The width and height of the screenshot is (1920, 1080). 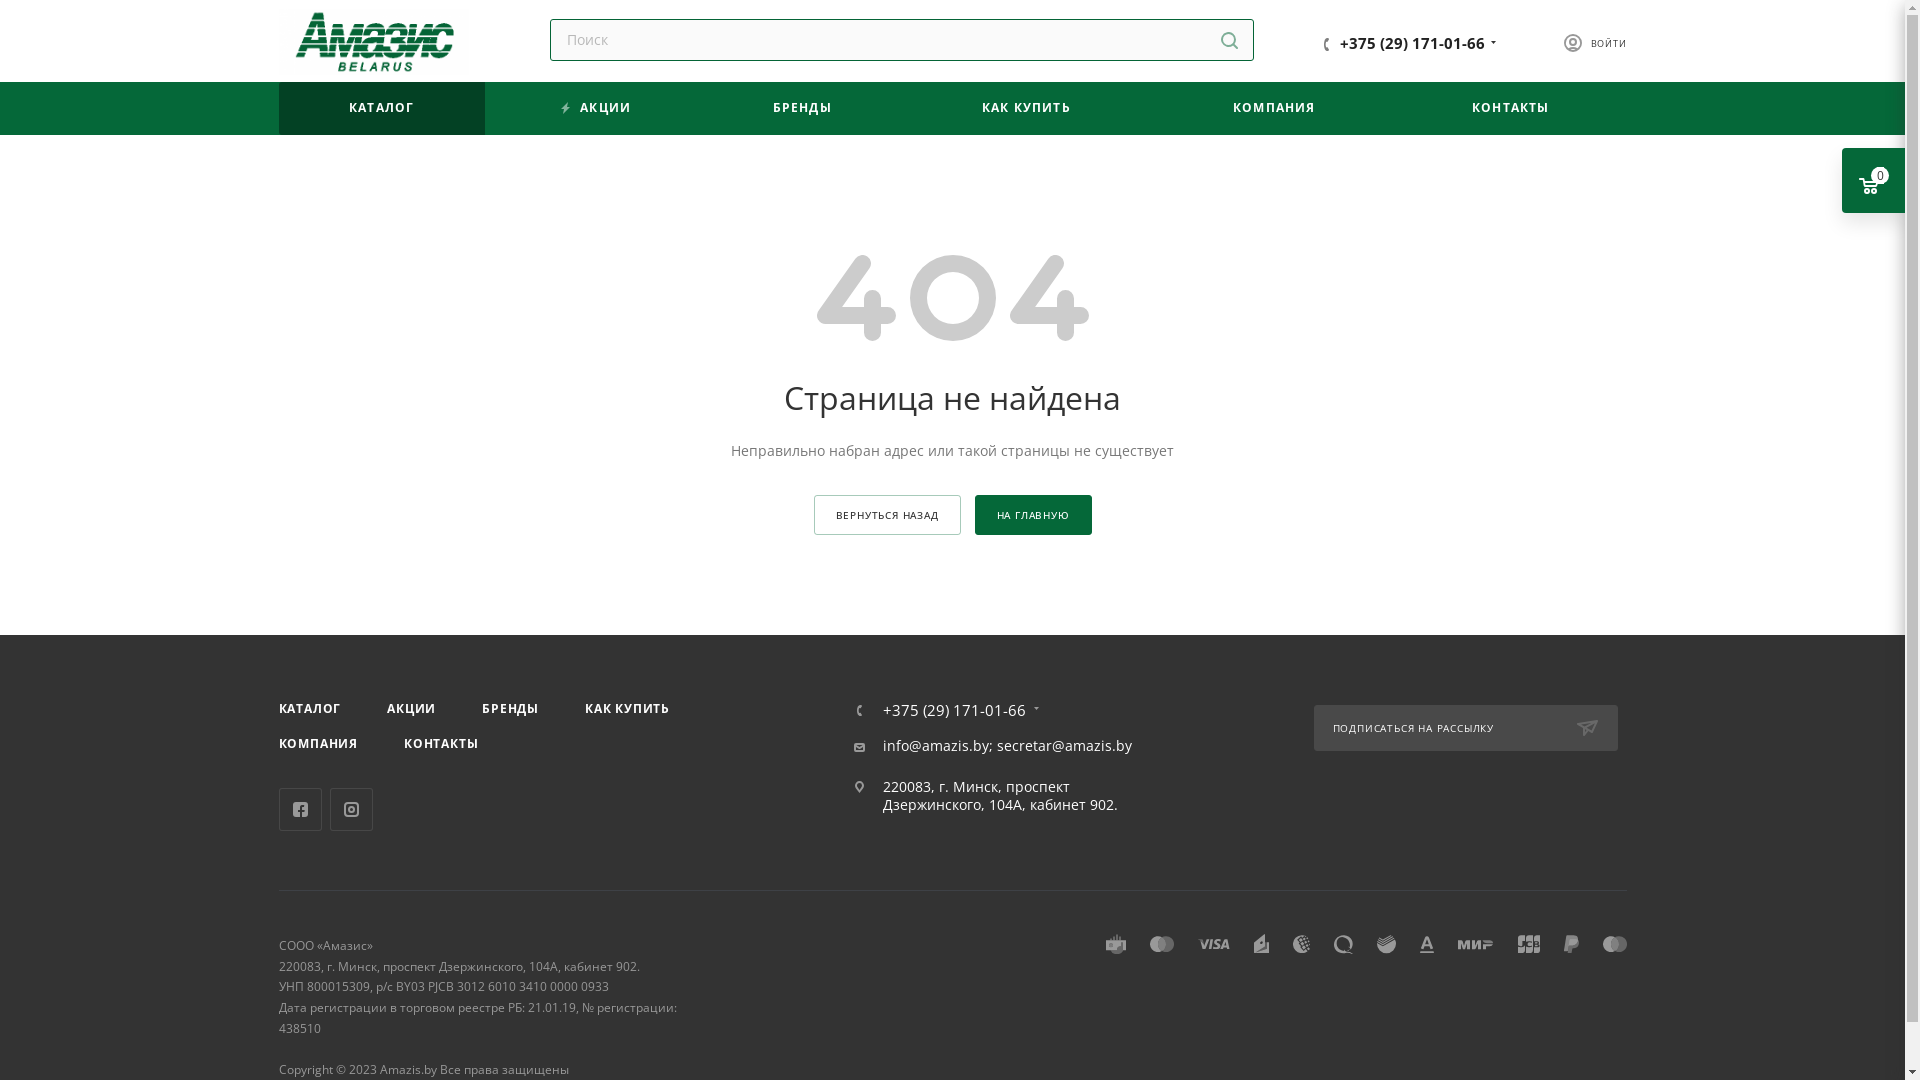 What do you see at coordinates (1614, 944) in the screenshot?
I see `Maestro` at bounding box center [1614, 944].